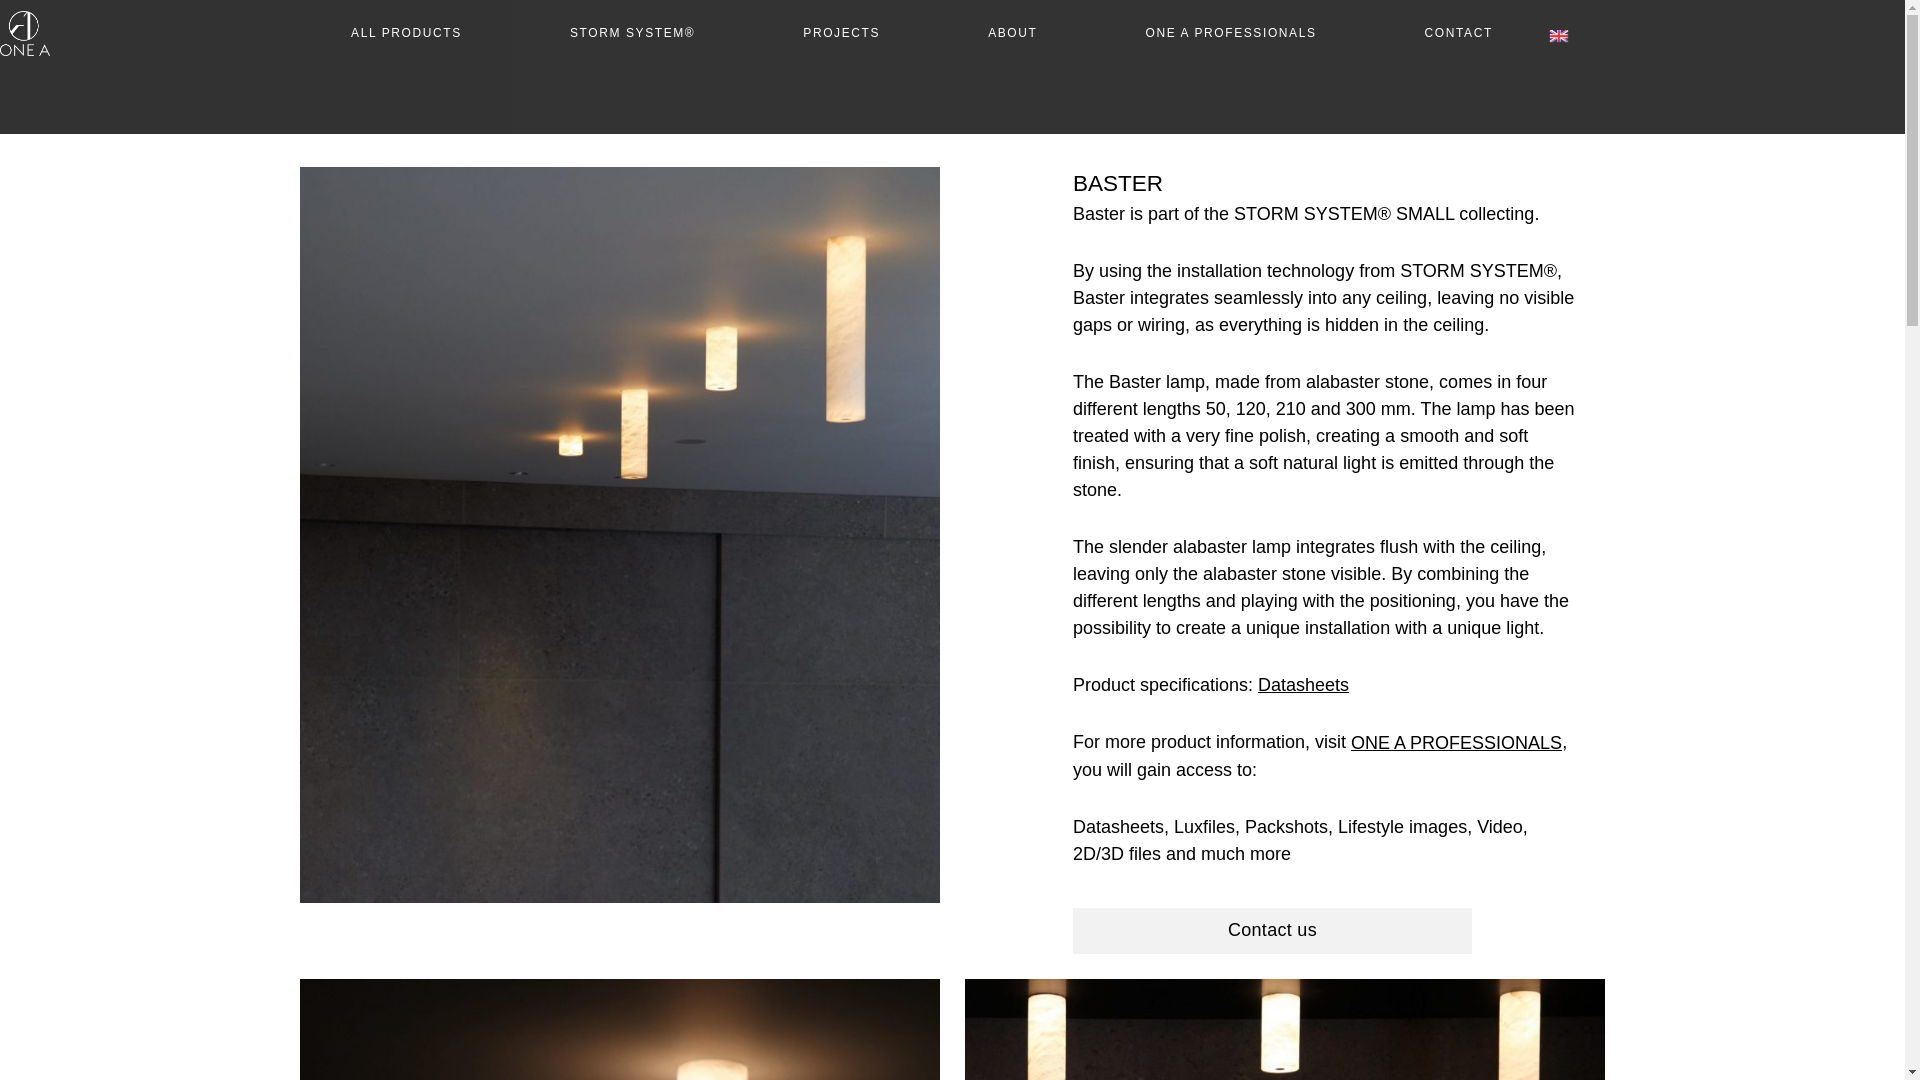 This screenshot has height=1080, width=1920. Describe the element at coordinates (840, 33) in the screenshot. I see `PROJECTS` at that location.